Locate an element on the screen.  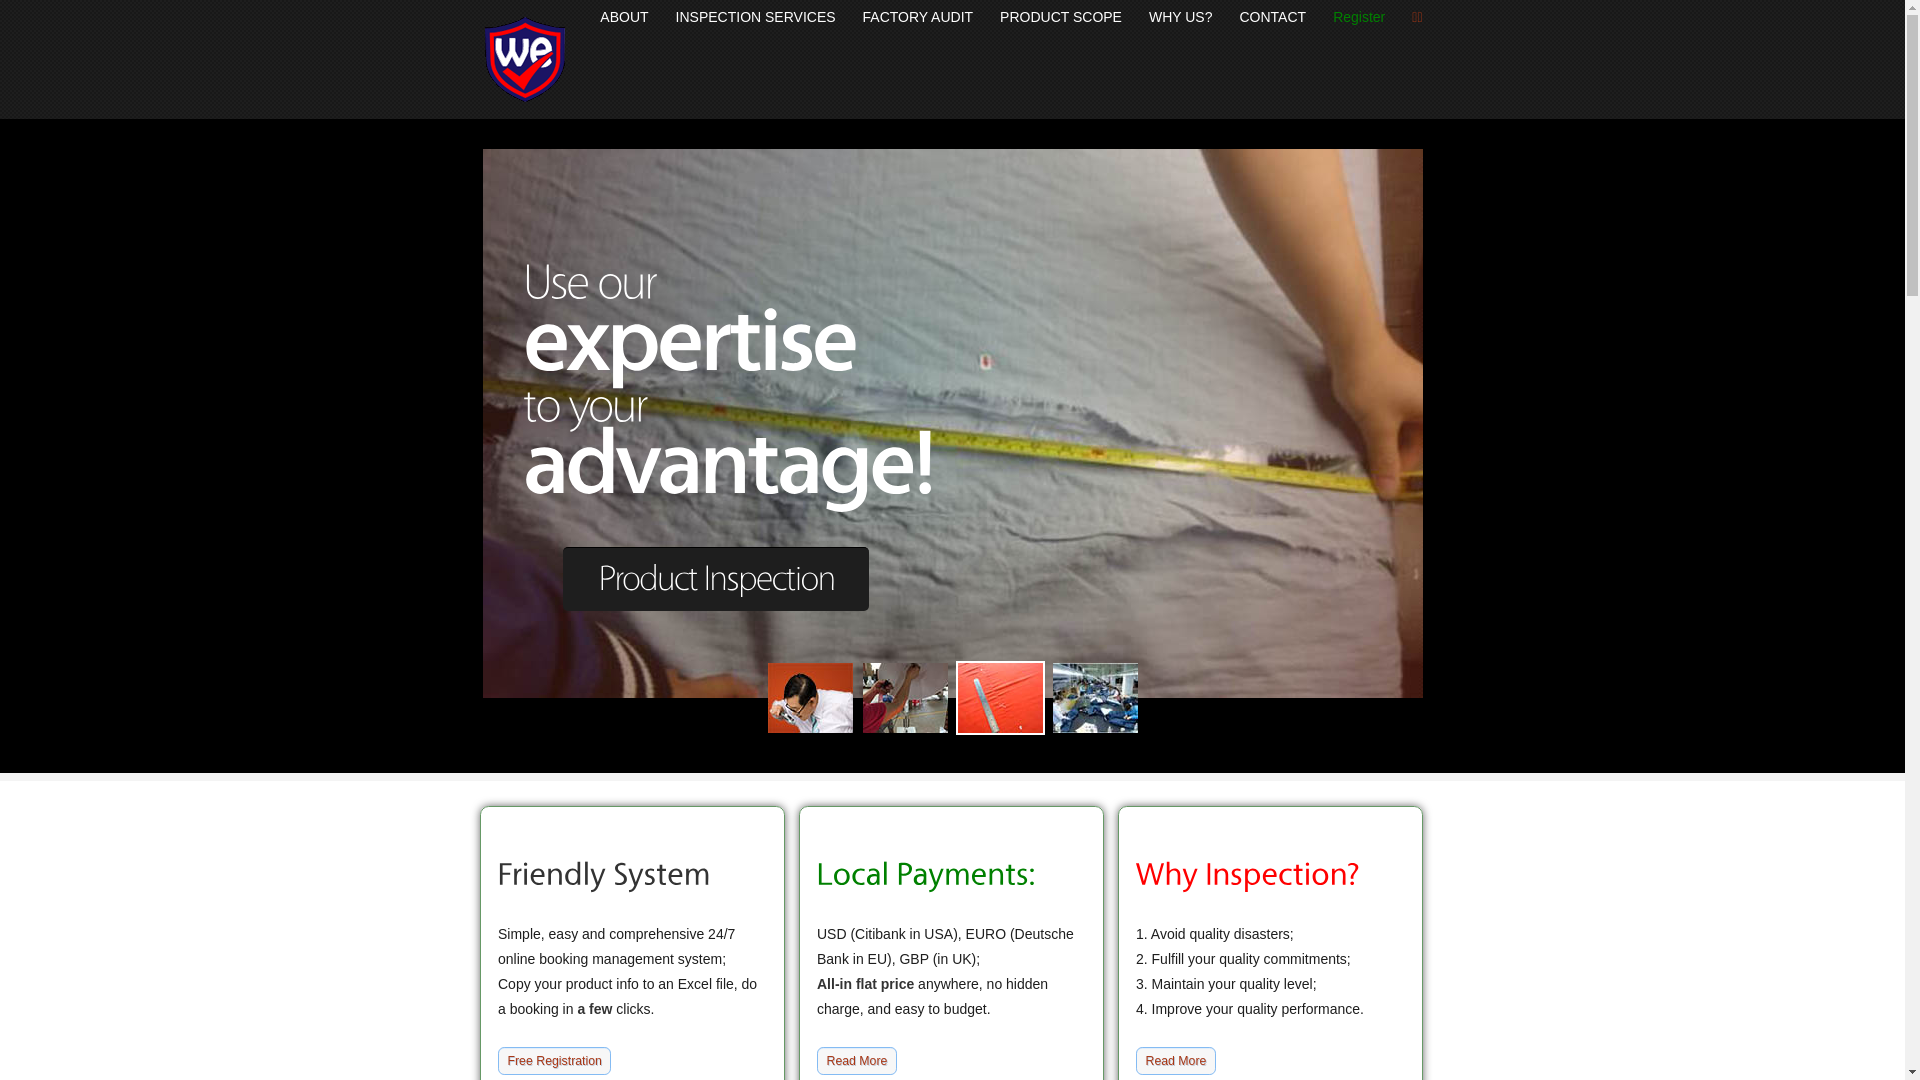
Read More is located at coordinates (857, 1061).